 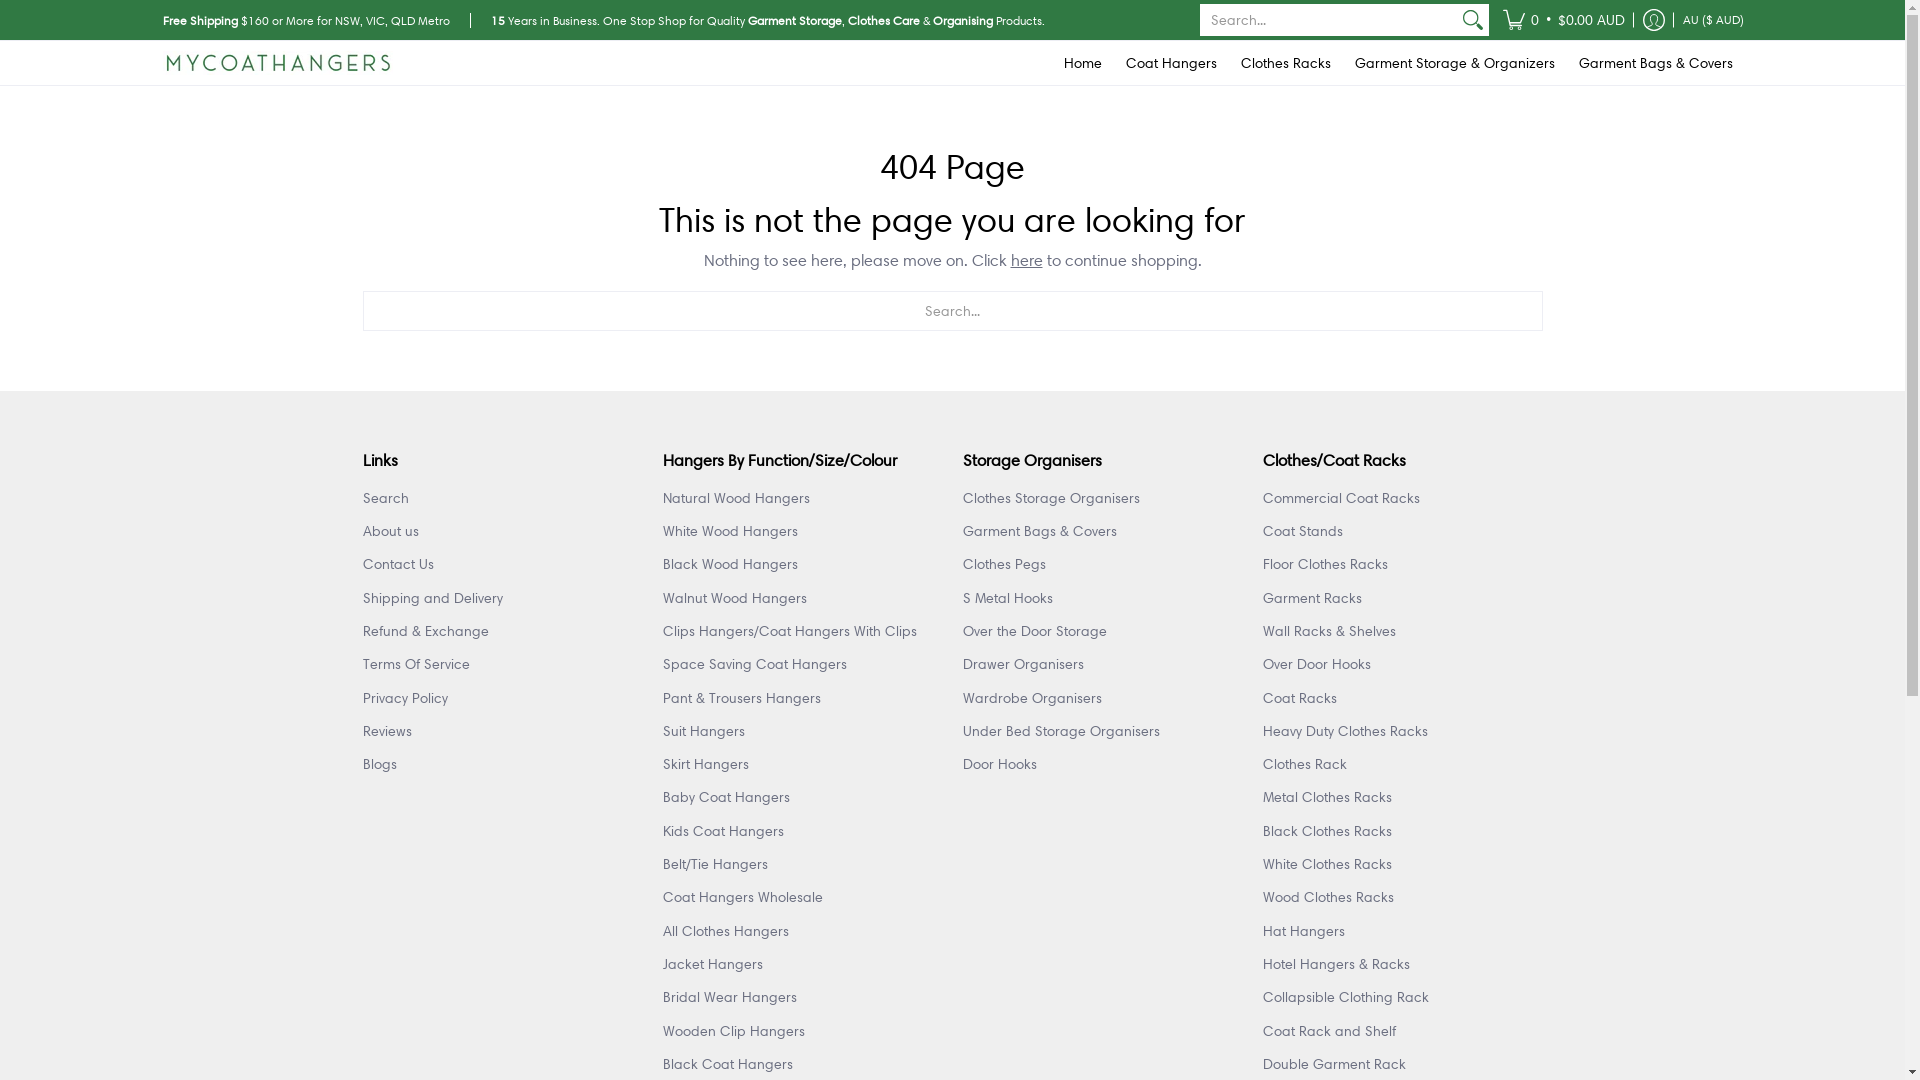 What do you see at coordinates (722, 831) in the screenshot?
I see `Kids Coat Hangers` at bounding box center [722, 831].